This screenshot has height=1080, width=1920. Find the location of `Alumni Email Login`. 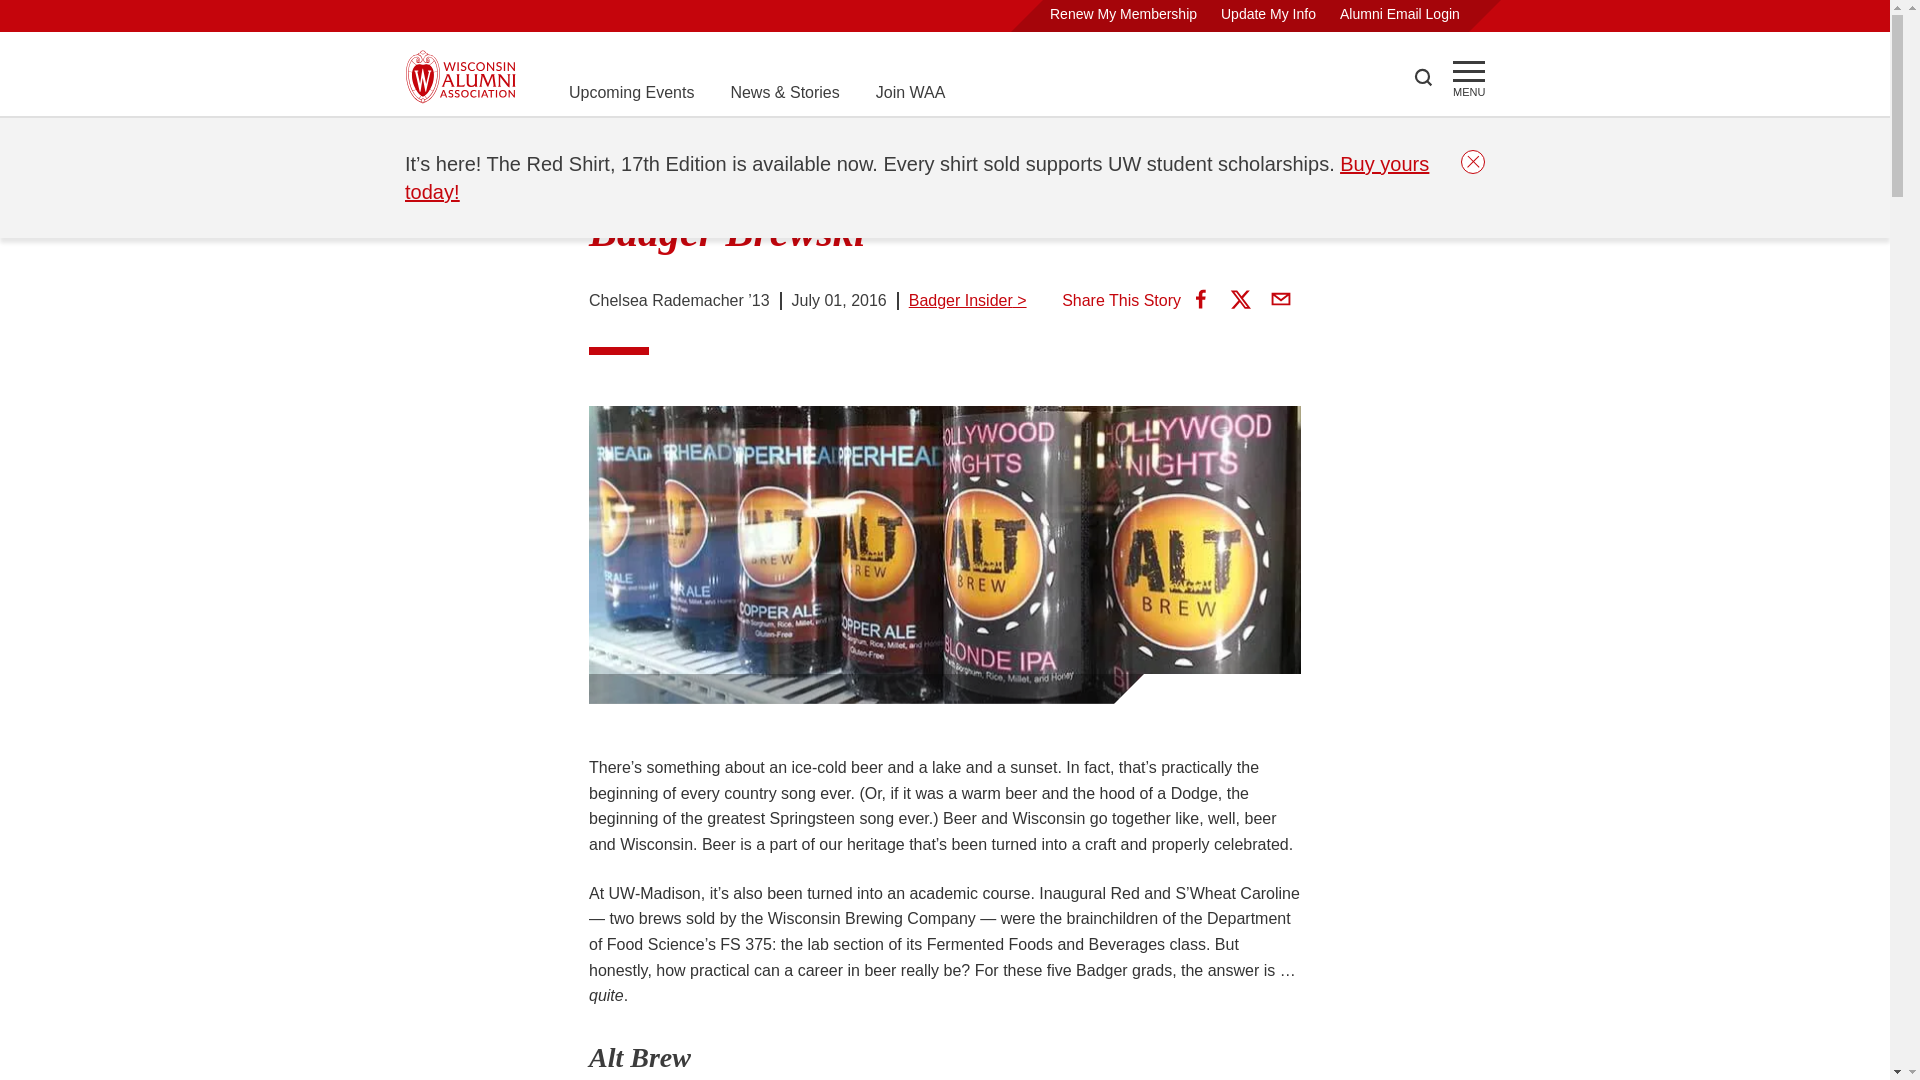

Alumni Email Login is located at coordinates (1400, 14).